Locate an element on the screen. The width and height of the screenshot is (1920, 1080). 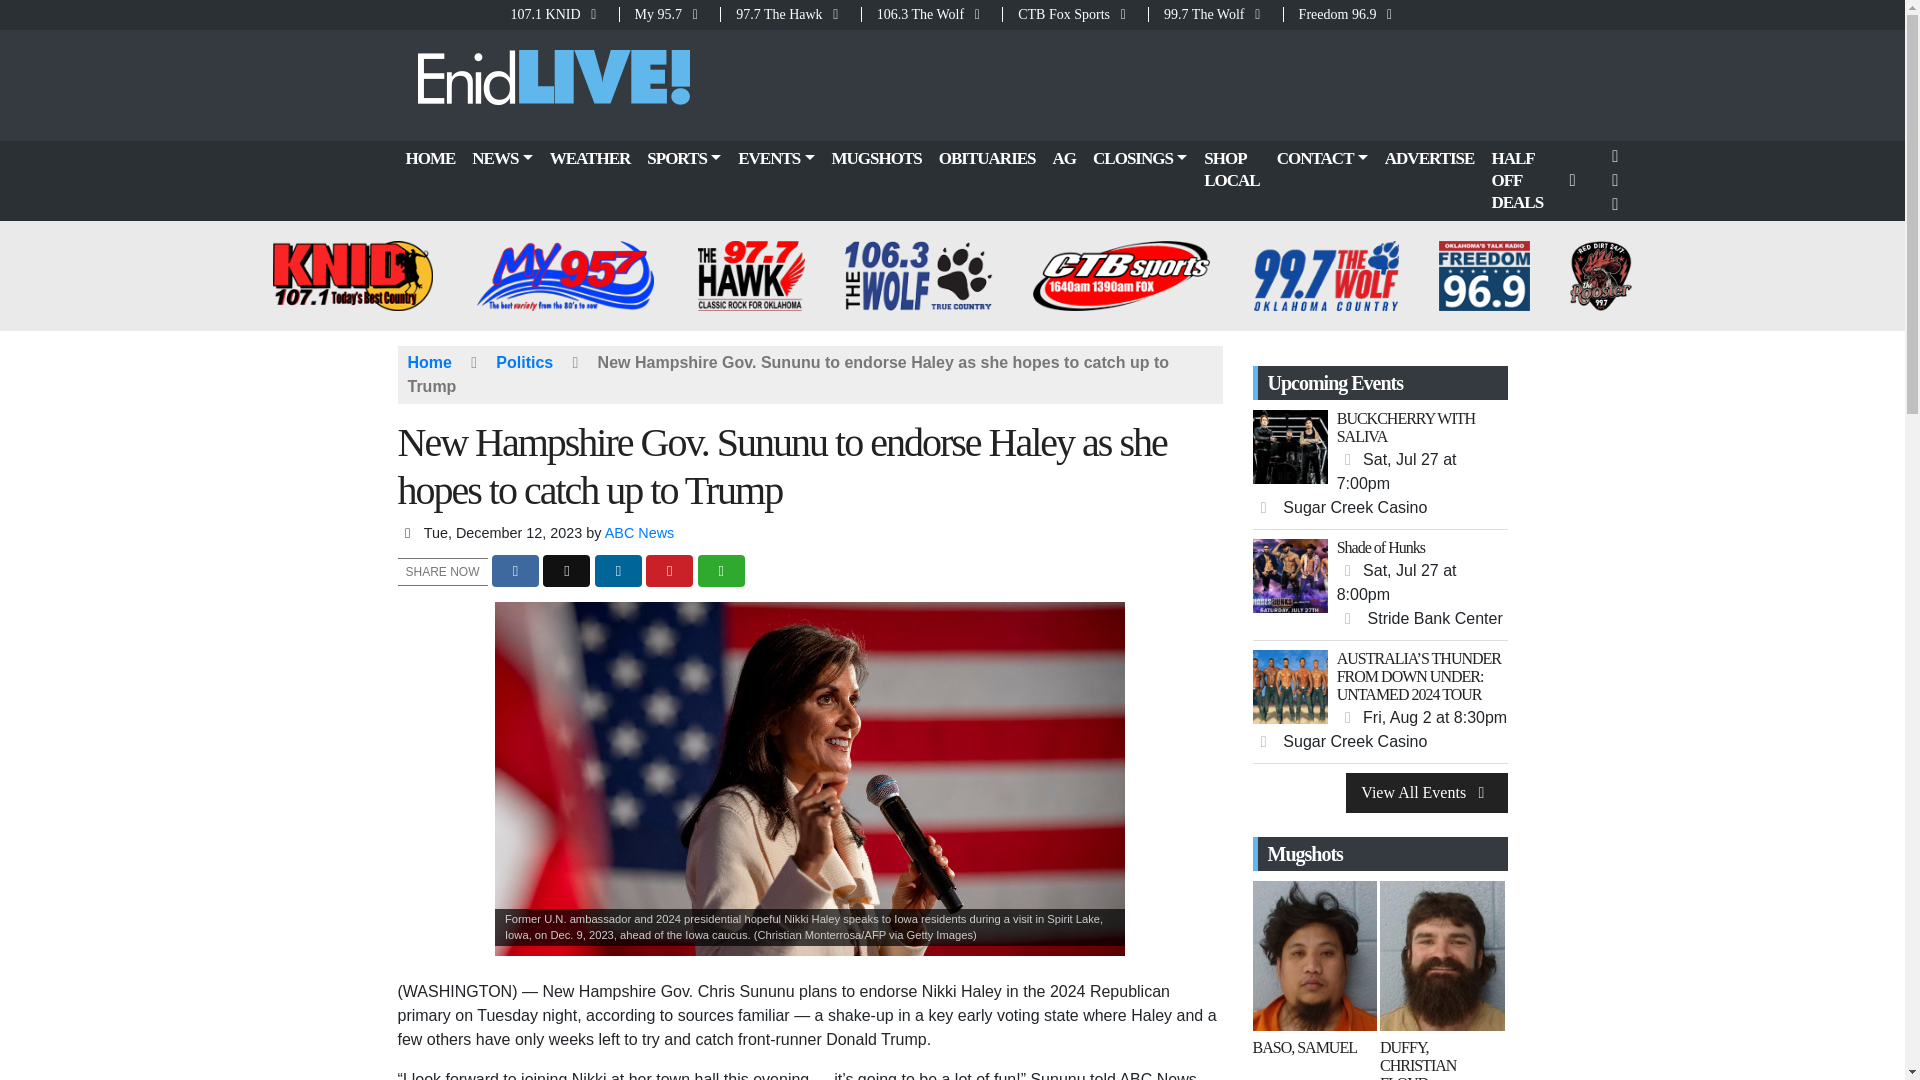
Follow us on X is located at coordinates (1616, 180).